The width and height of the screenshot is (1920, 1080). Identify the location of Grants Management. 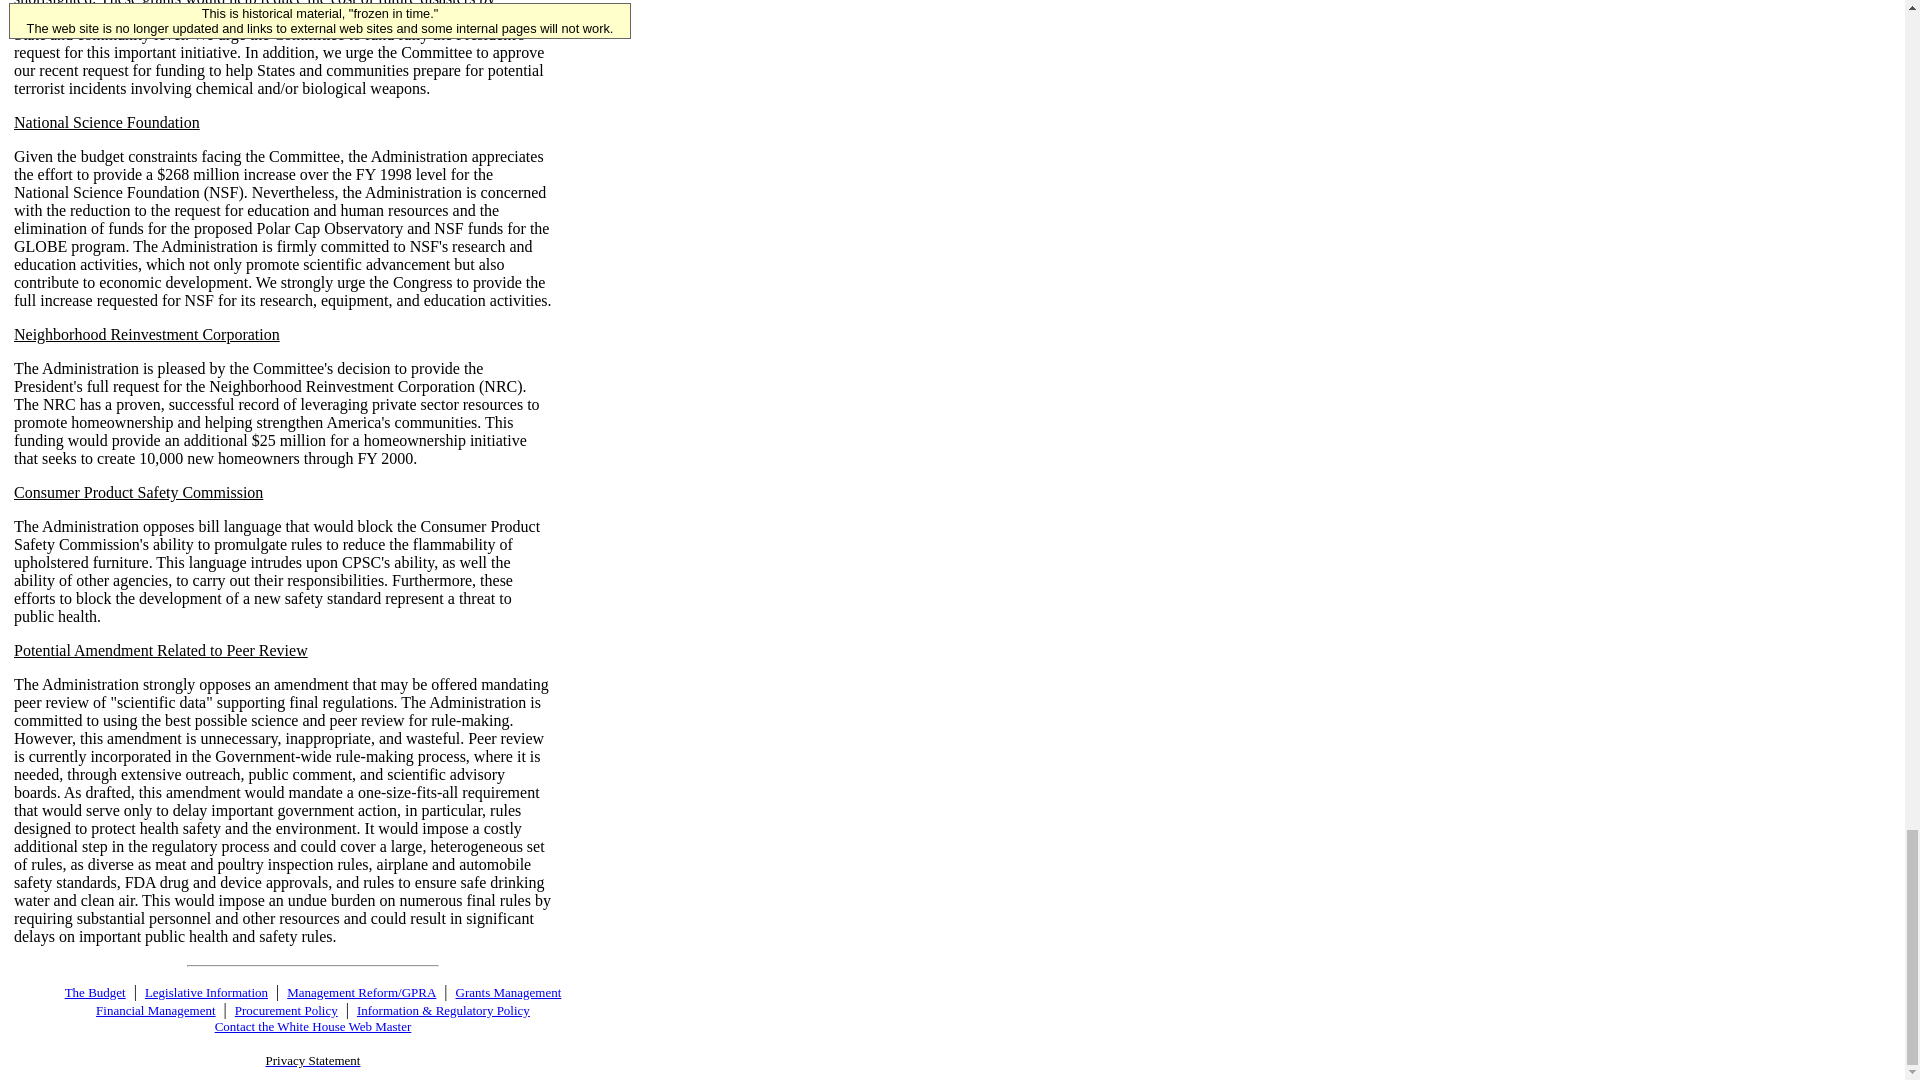
(509, 991).